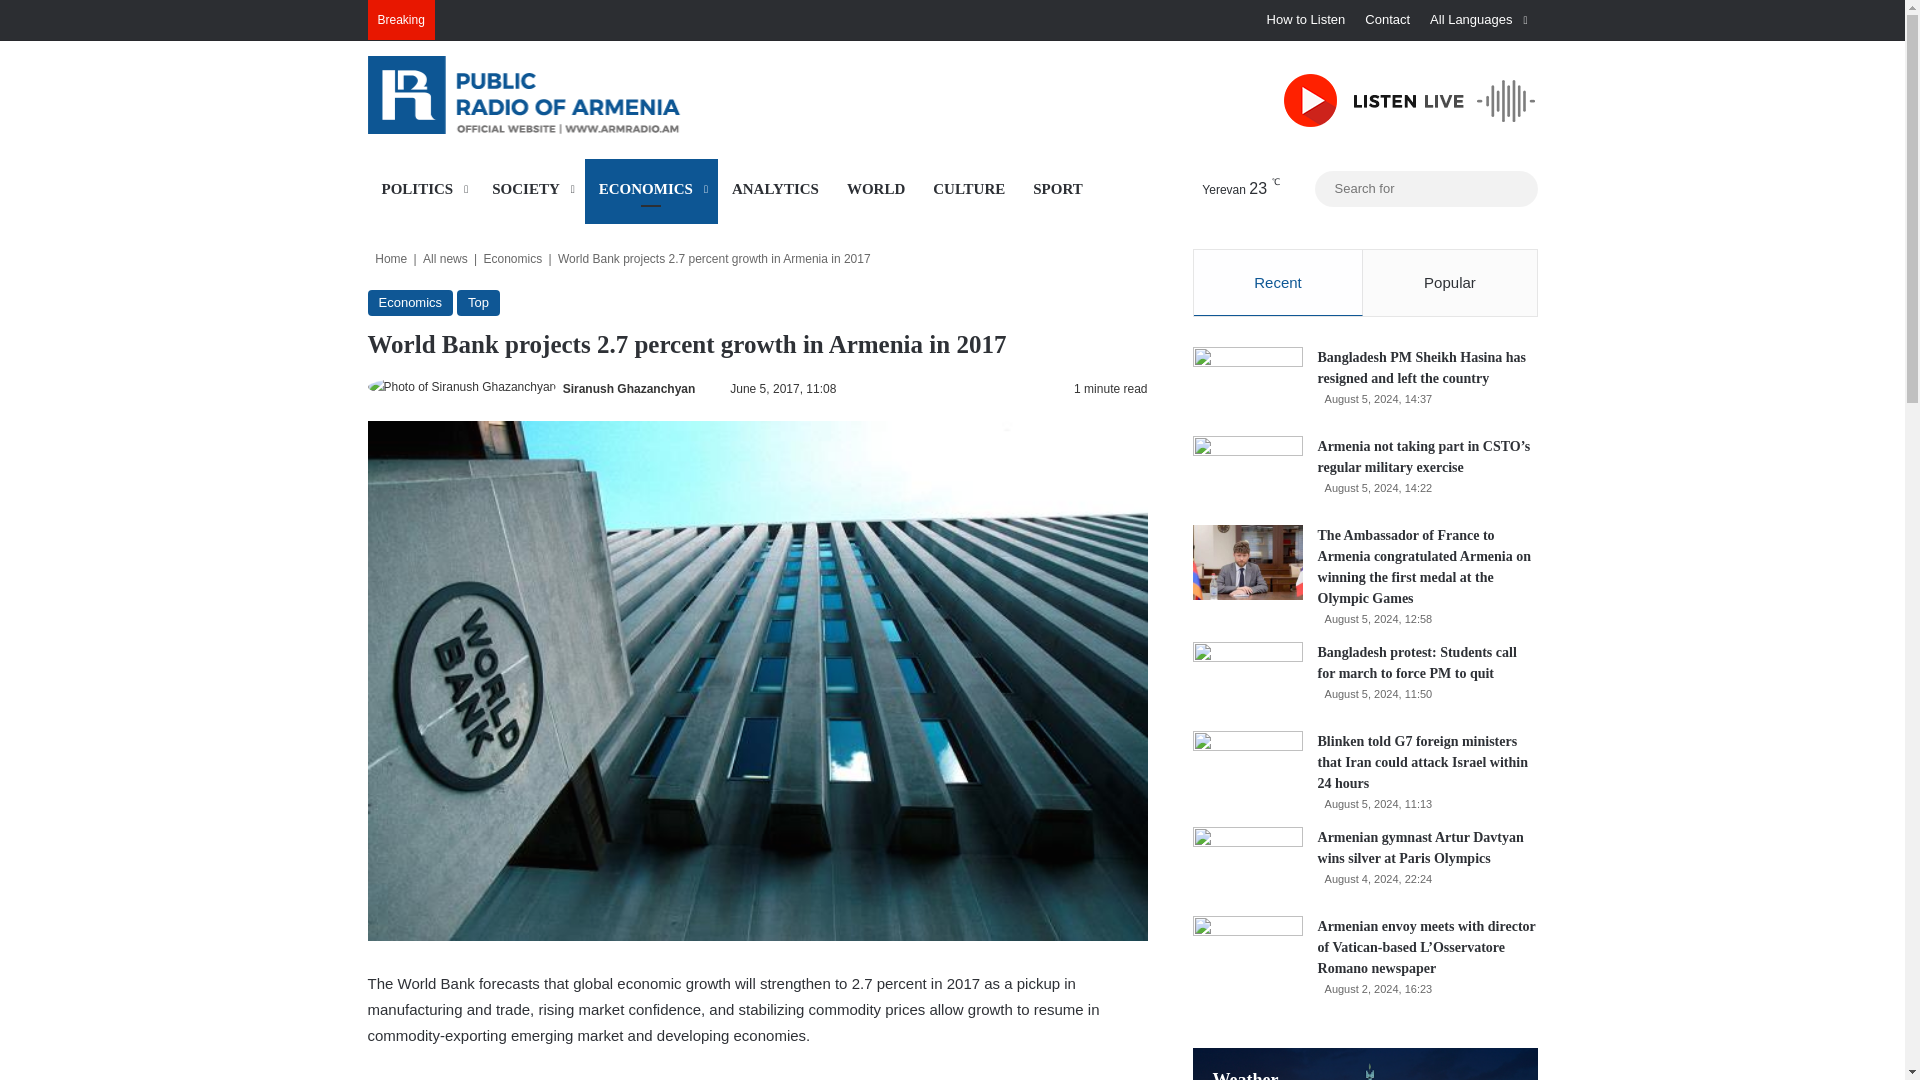  What do you see at coordinates (1306, 20) in the screenshot?
I see `How to Listen` at bounding box center [1306, 20].